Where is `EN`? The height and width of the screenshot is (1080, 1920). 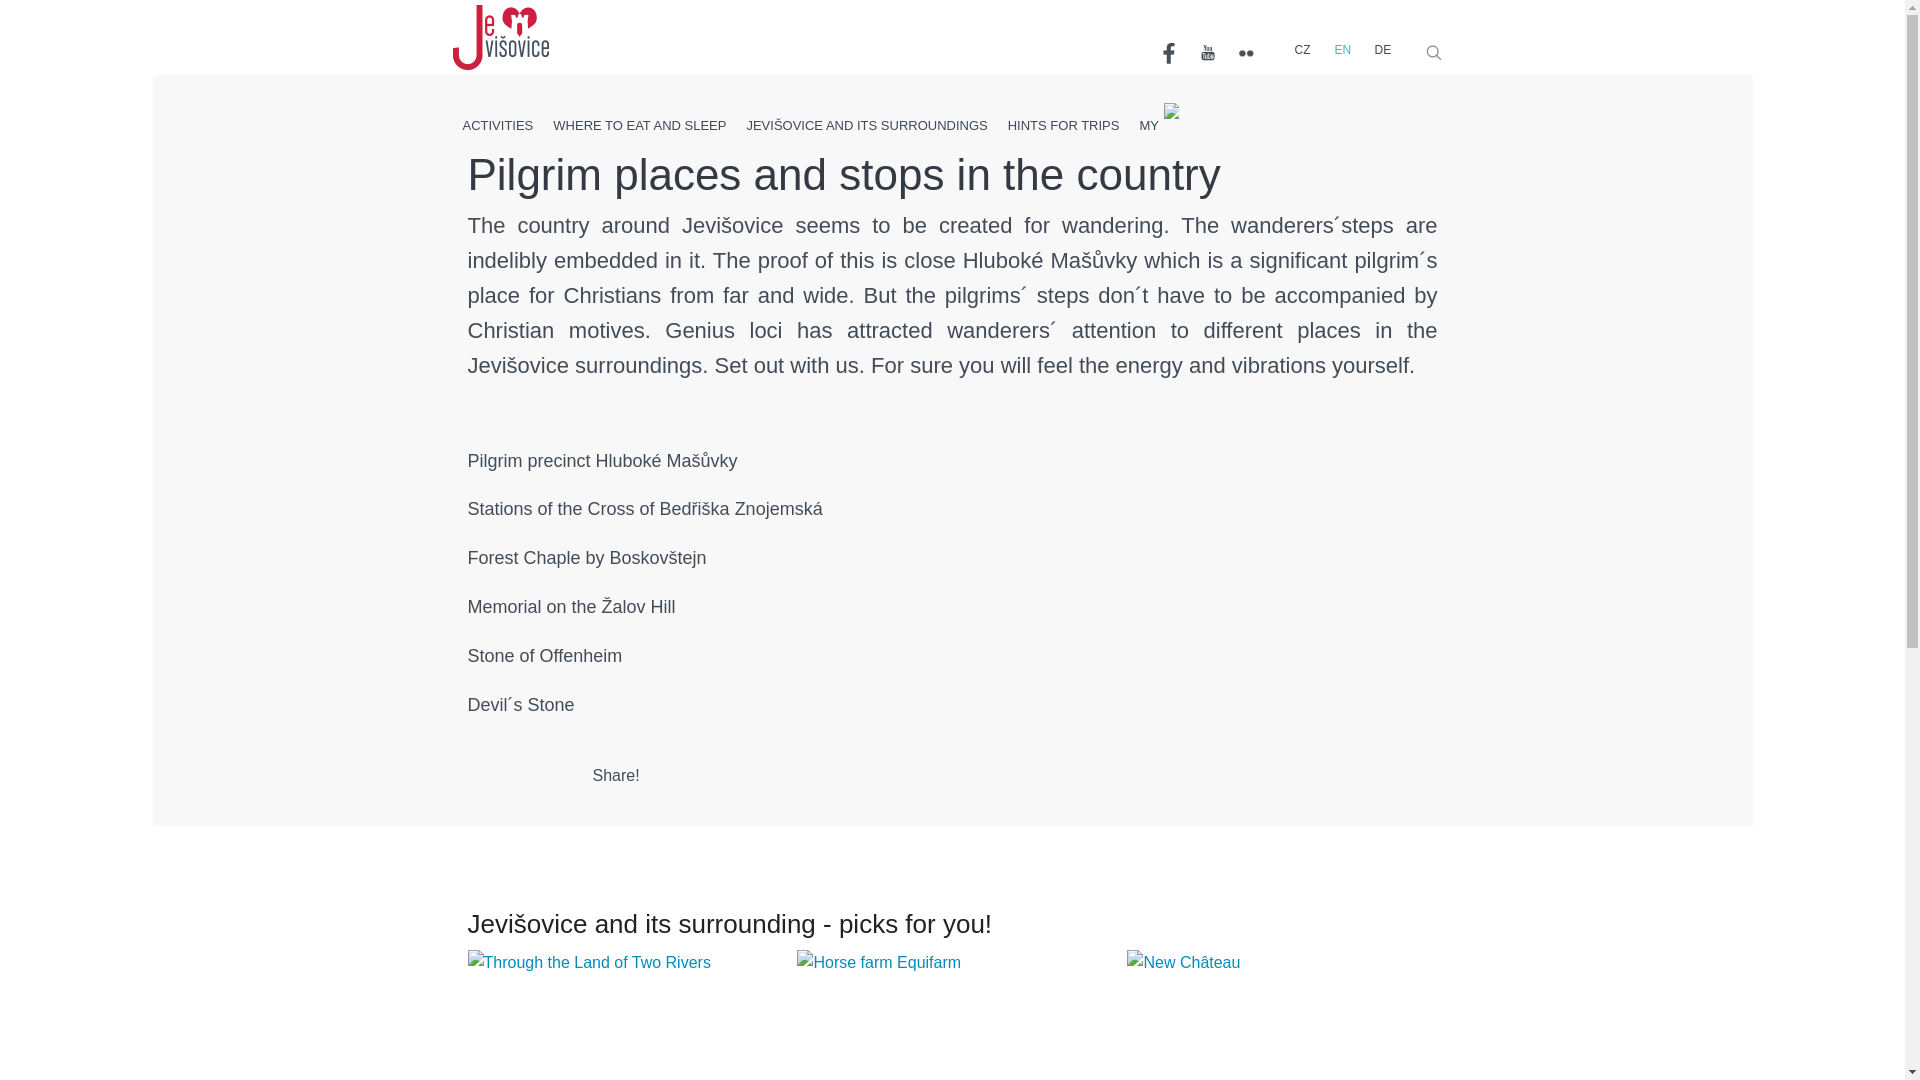 EN is located at coordinates (1340, 50).